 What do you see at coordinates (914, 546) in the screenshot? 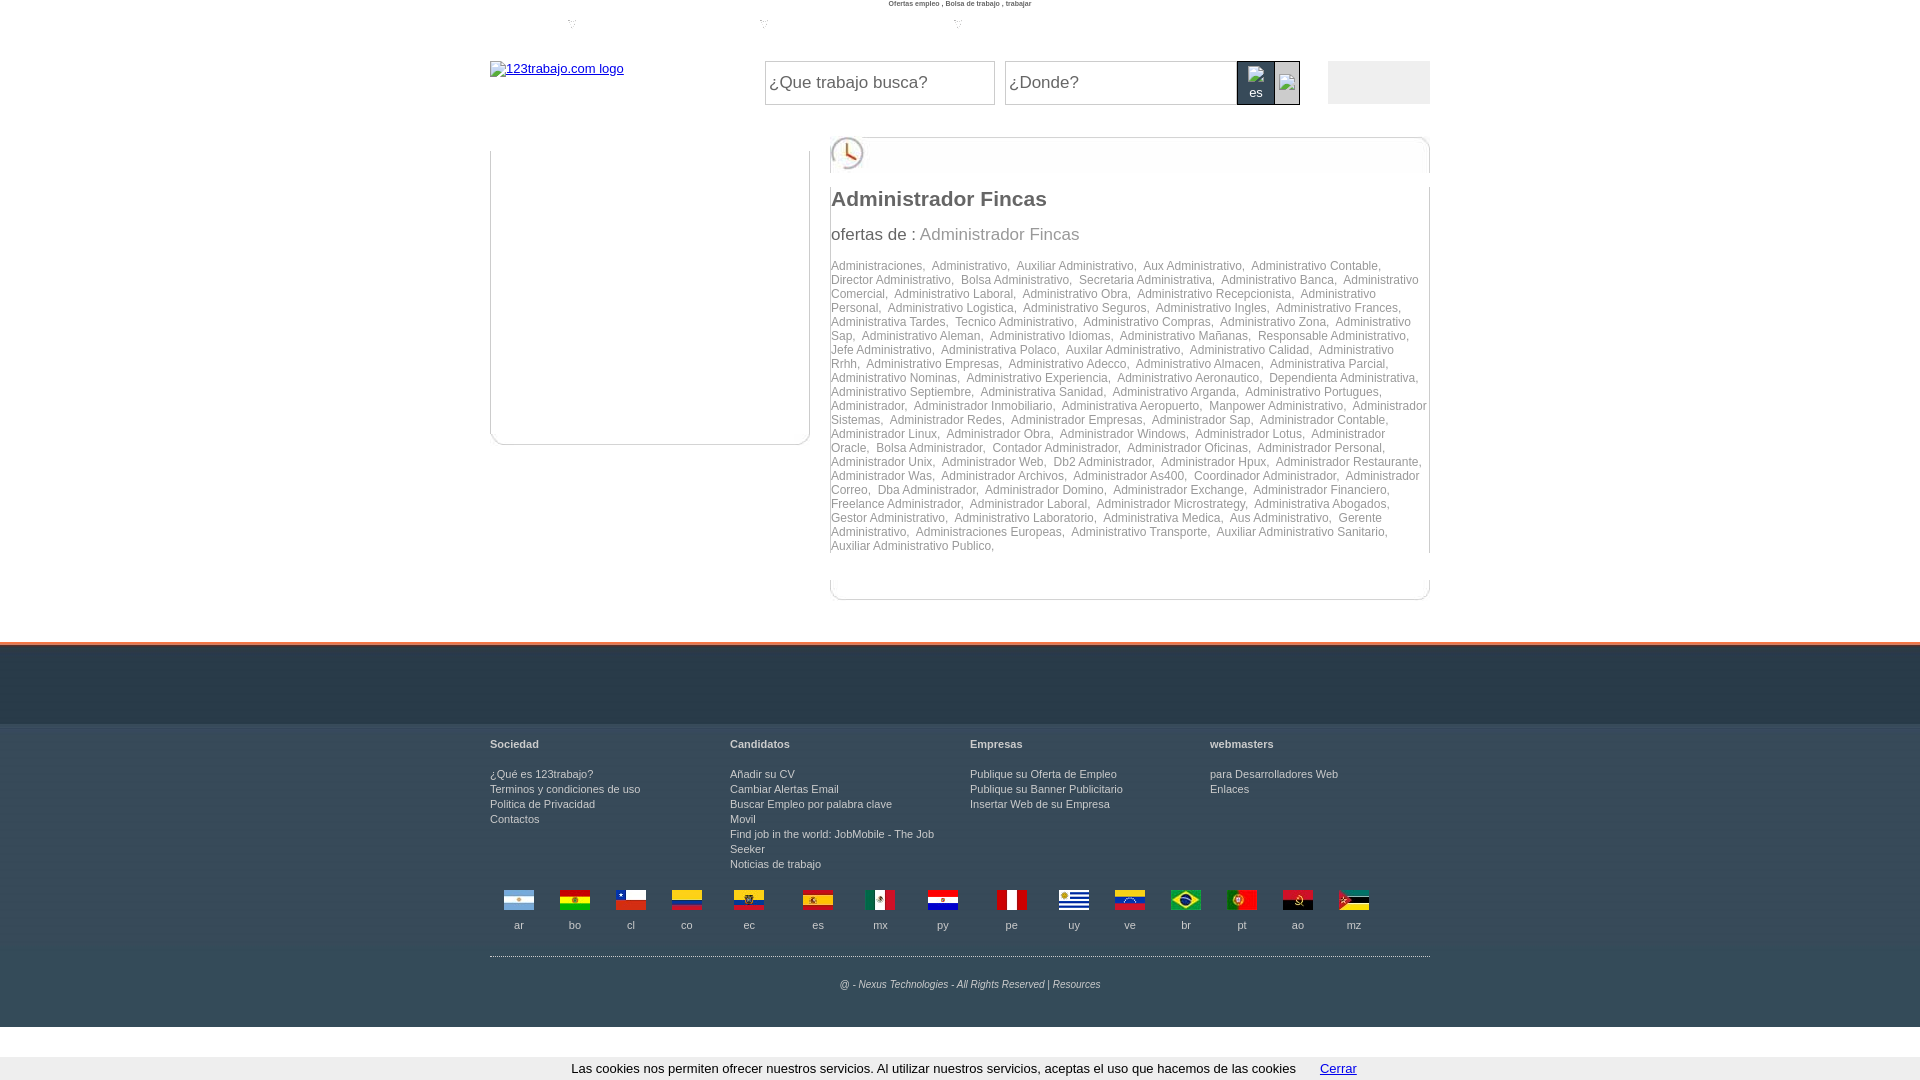
I see `Auxiliar Administrativo Publico, ` at bounding box center [914, 546].